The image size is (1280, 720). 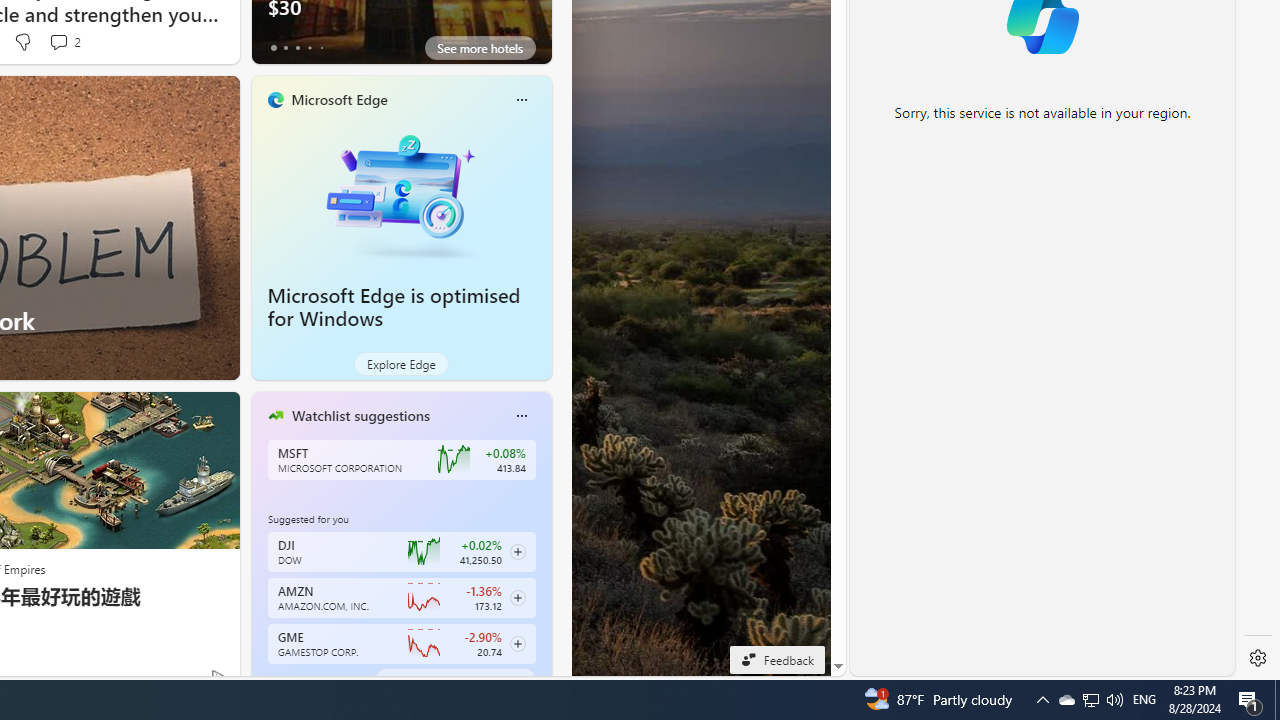 I want to click on Ad Choice, so click(x=218, y=676).